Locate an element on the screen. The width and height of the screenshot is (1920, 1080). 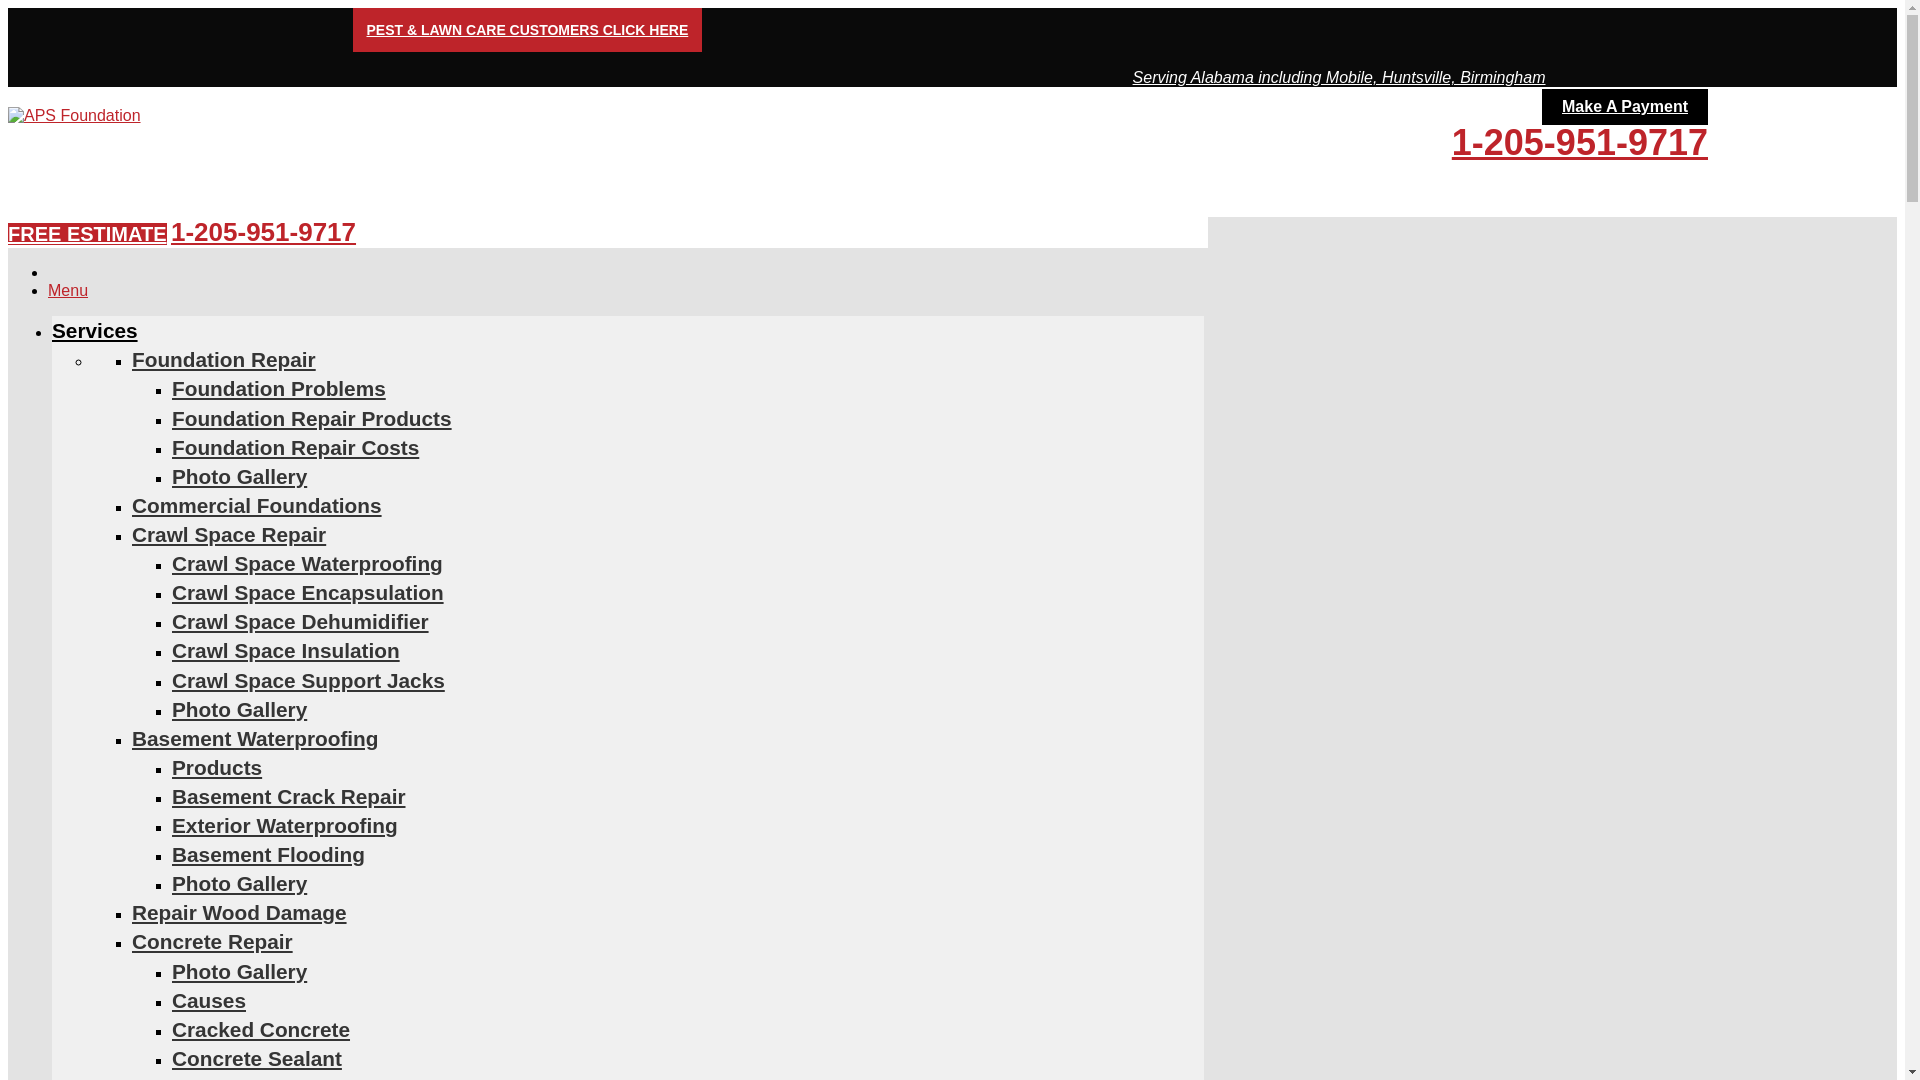
FREE ESTIMATE is located at coordinates (87, 234).